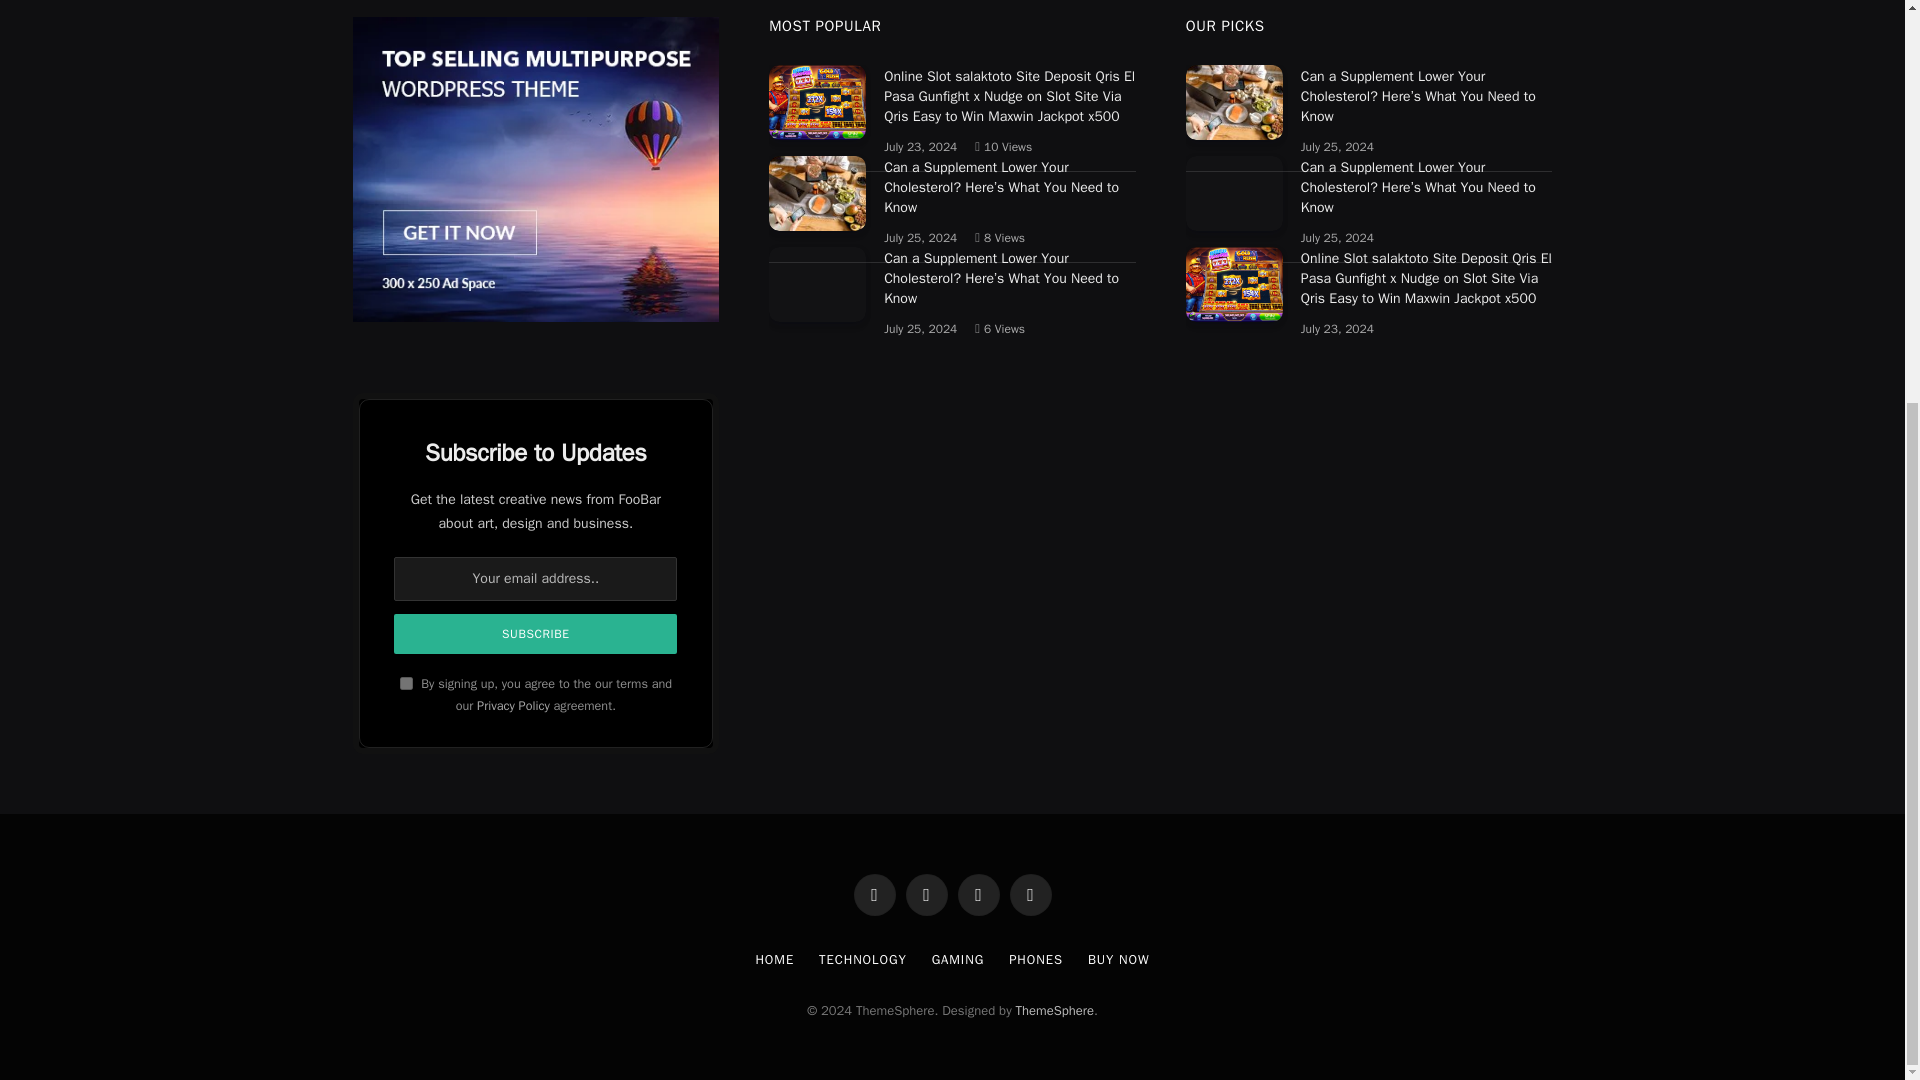  What do you see at coordinates (406, 684) in the screenshot?
I see `on` at bounding box center [406, 684].